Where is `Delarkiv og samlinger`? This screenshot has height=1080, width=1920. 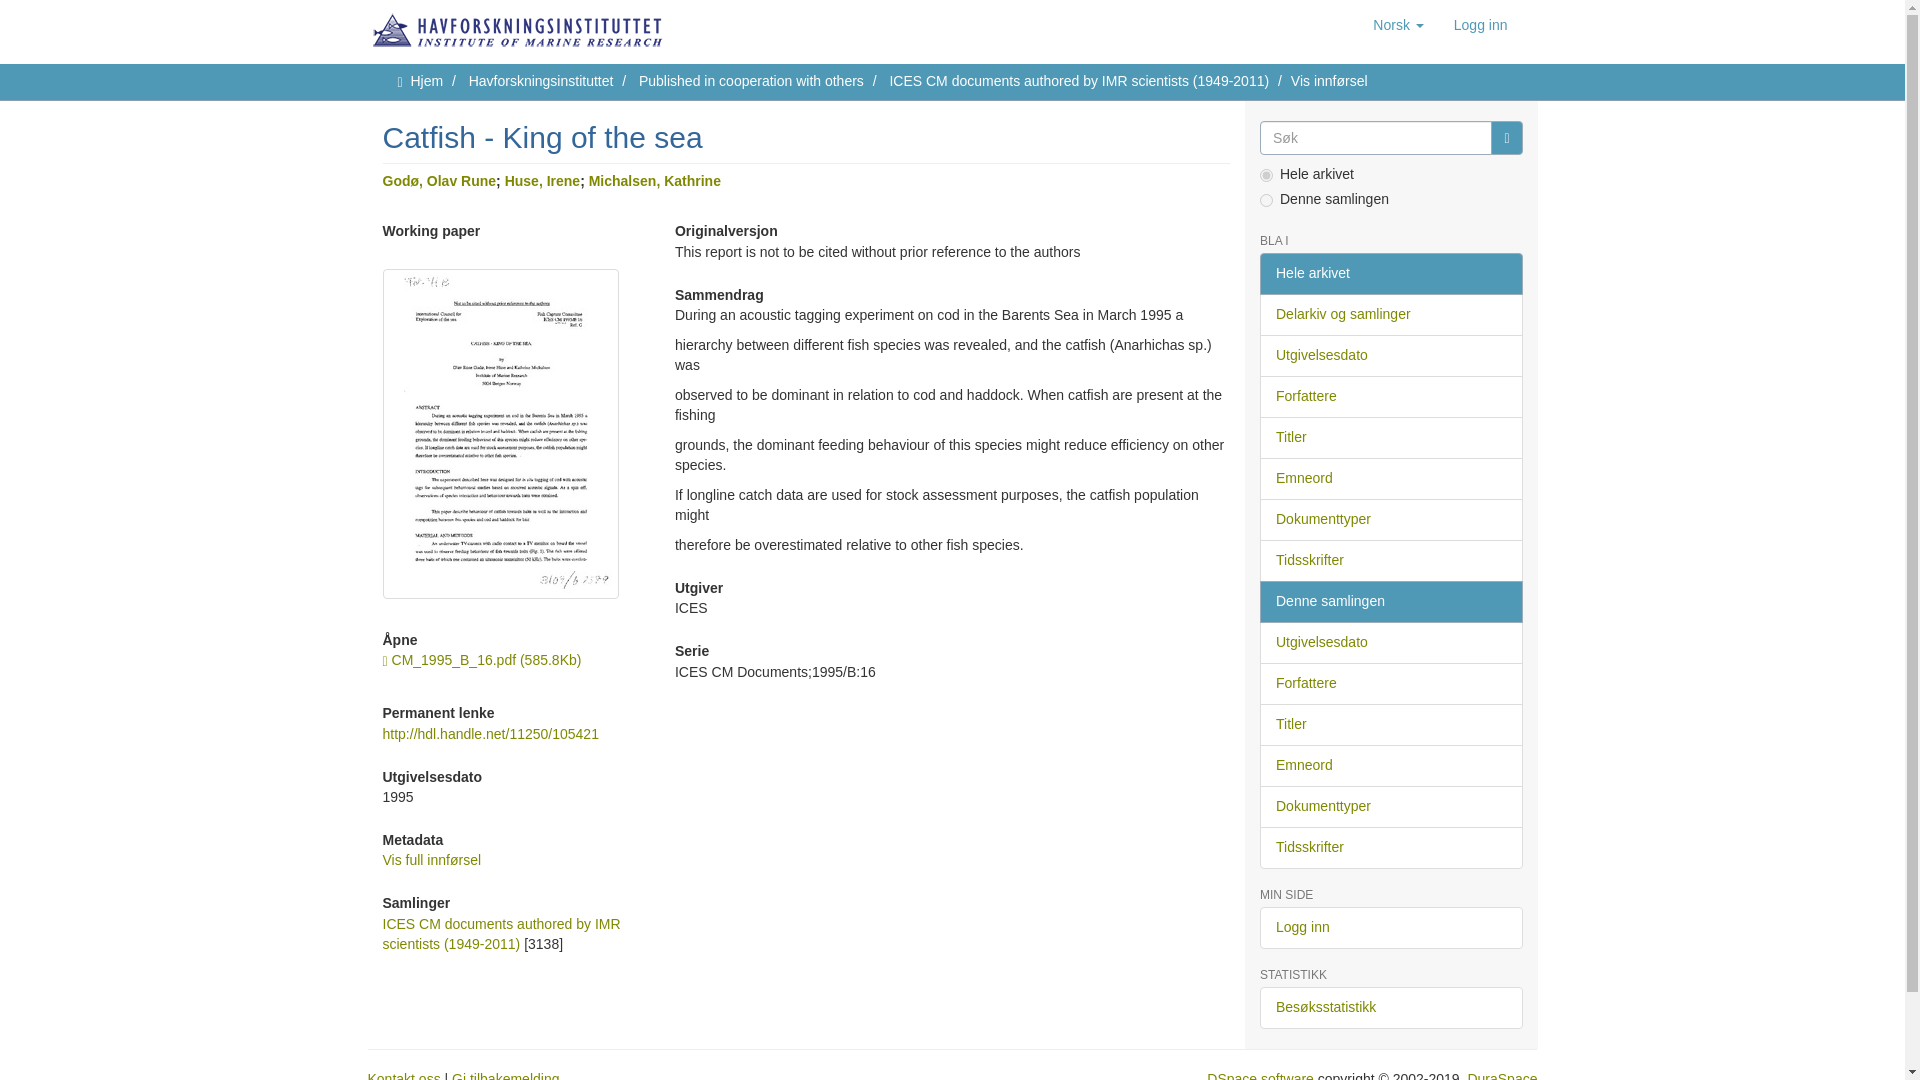 Delarkiv og samlinger is located at coordinates (1390, 314).